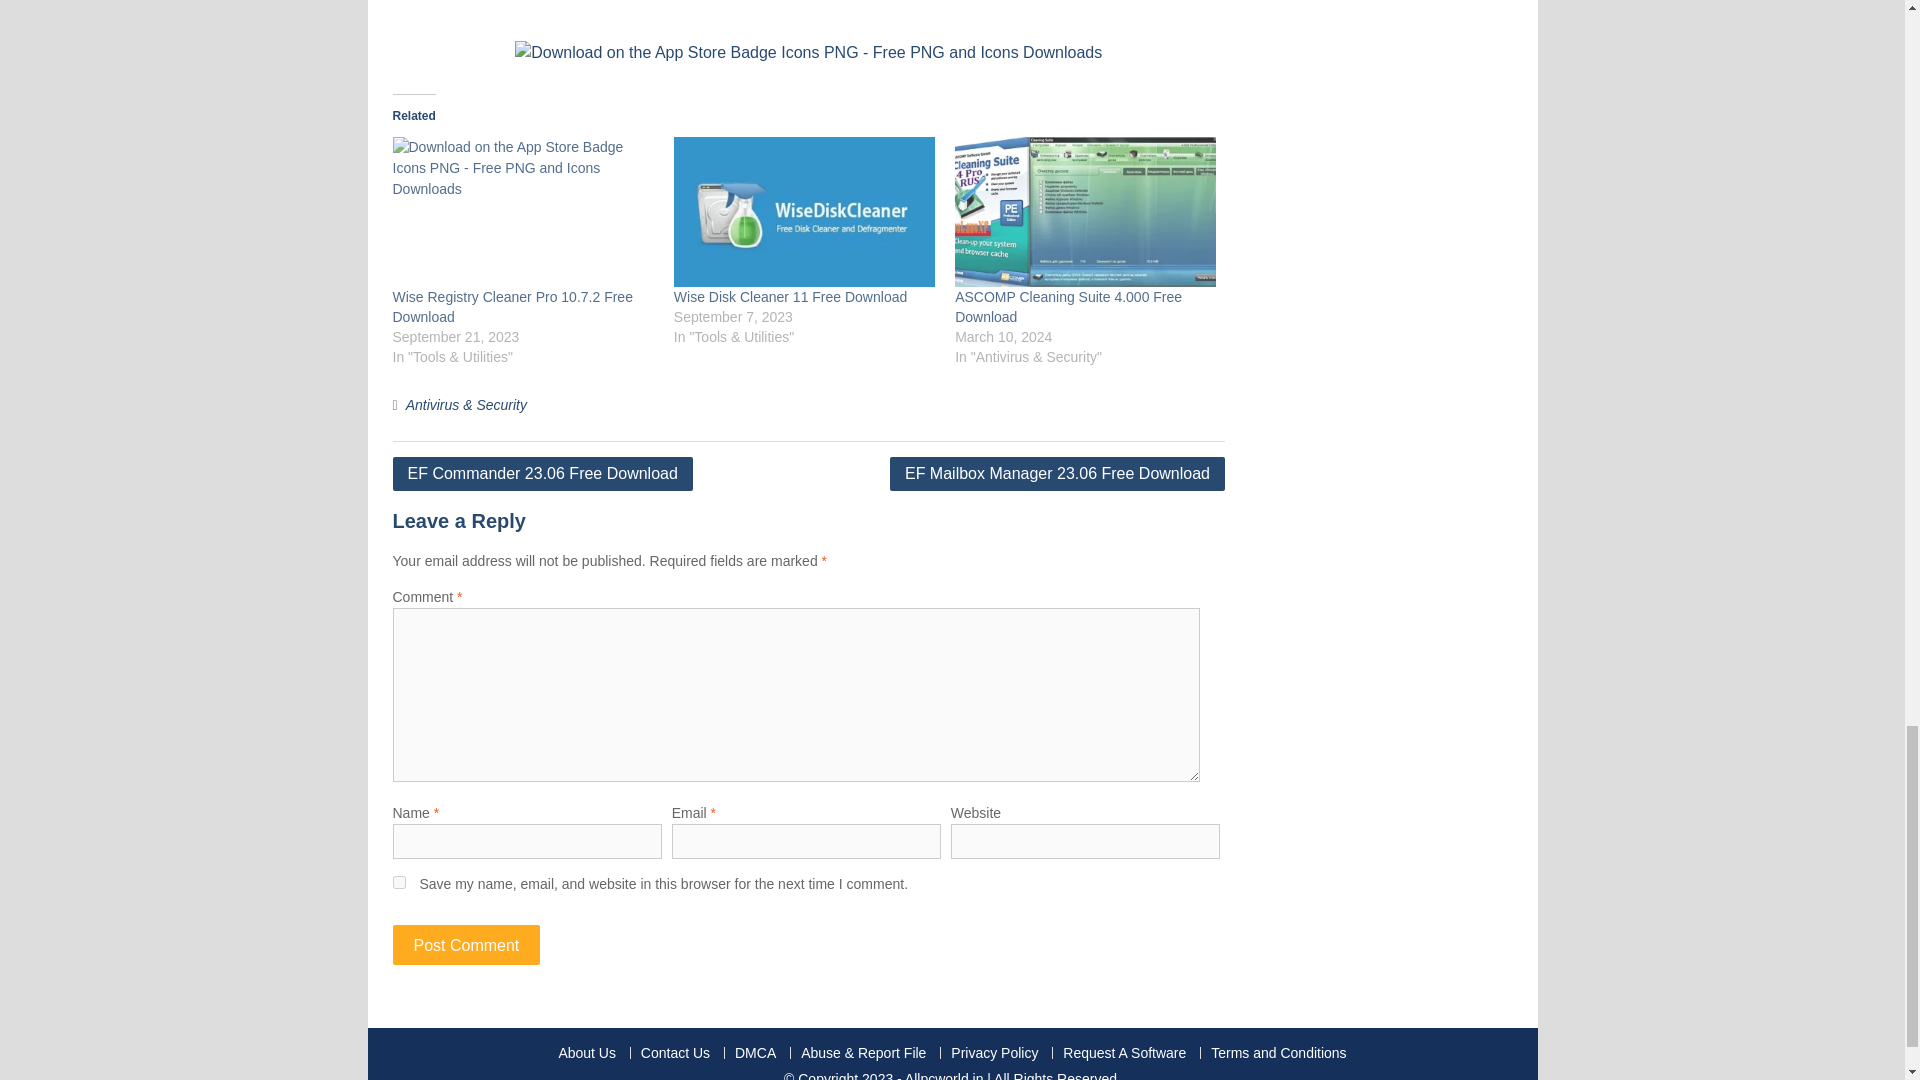 The height and width of the screenshot is (1080, 1920). I want to click on Wise Disk Cleaner 11 Free Download, so click(804, 212).